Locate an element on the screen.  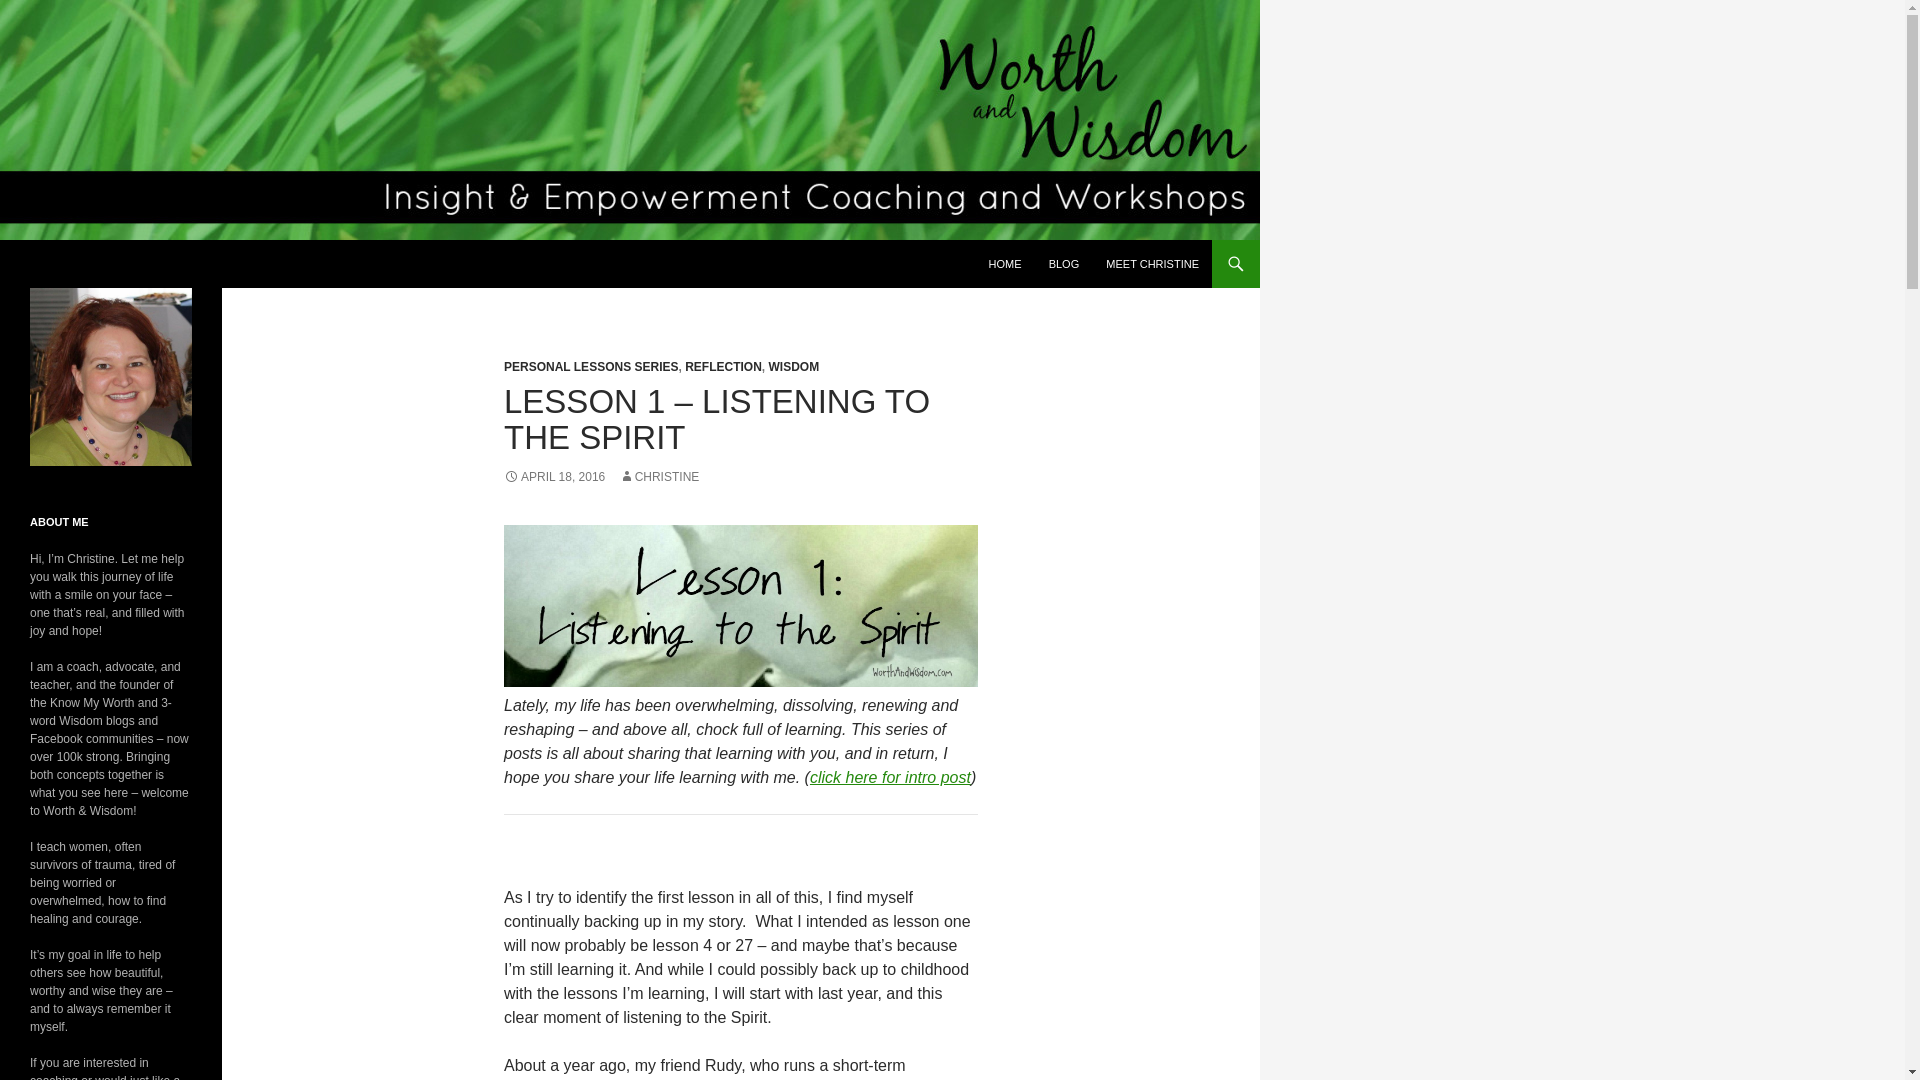
MEET CHRISTINE is located at coordinates (1152, 264).